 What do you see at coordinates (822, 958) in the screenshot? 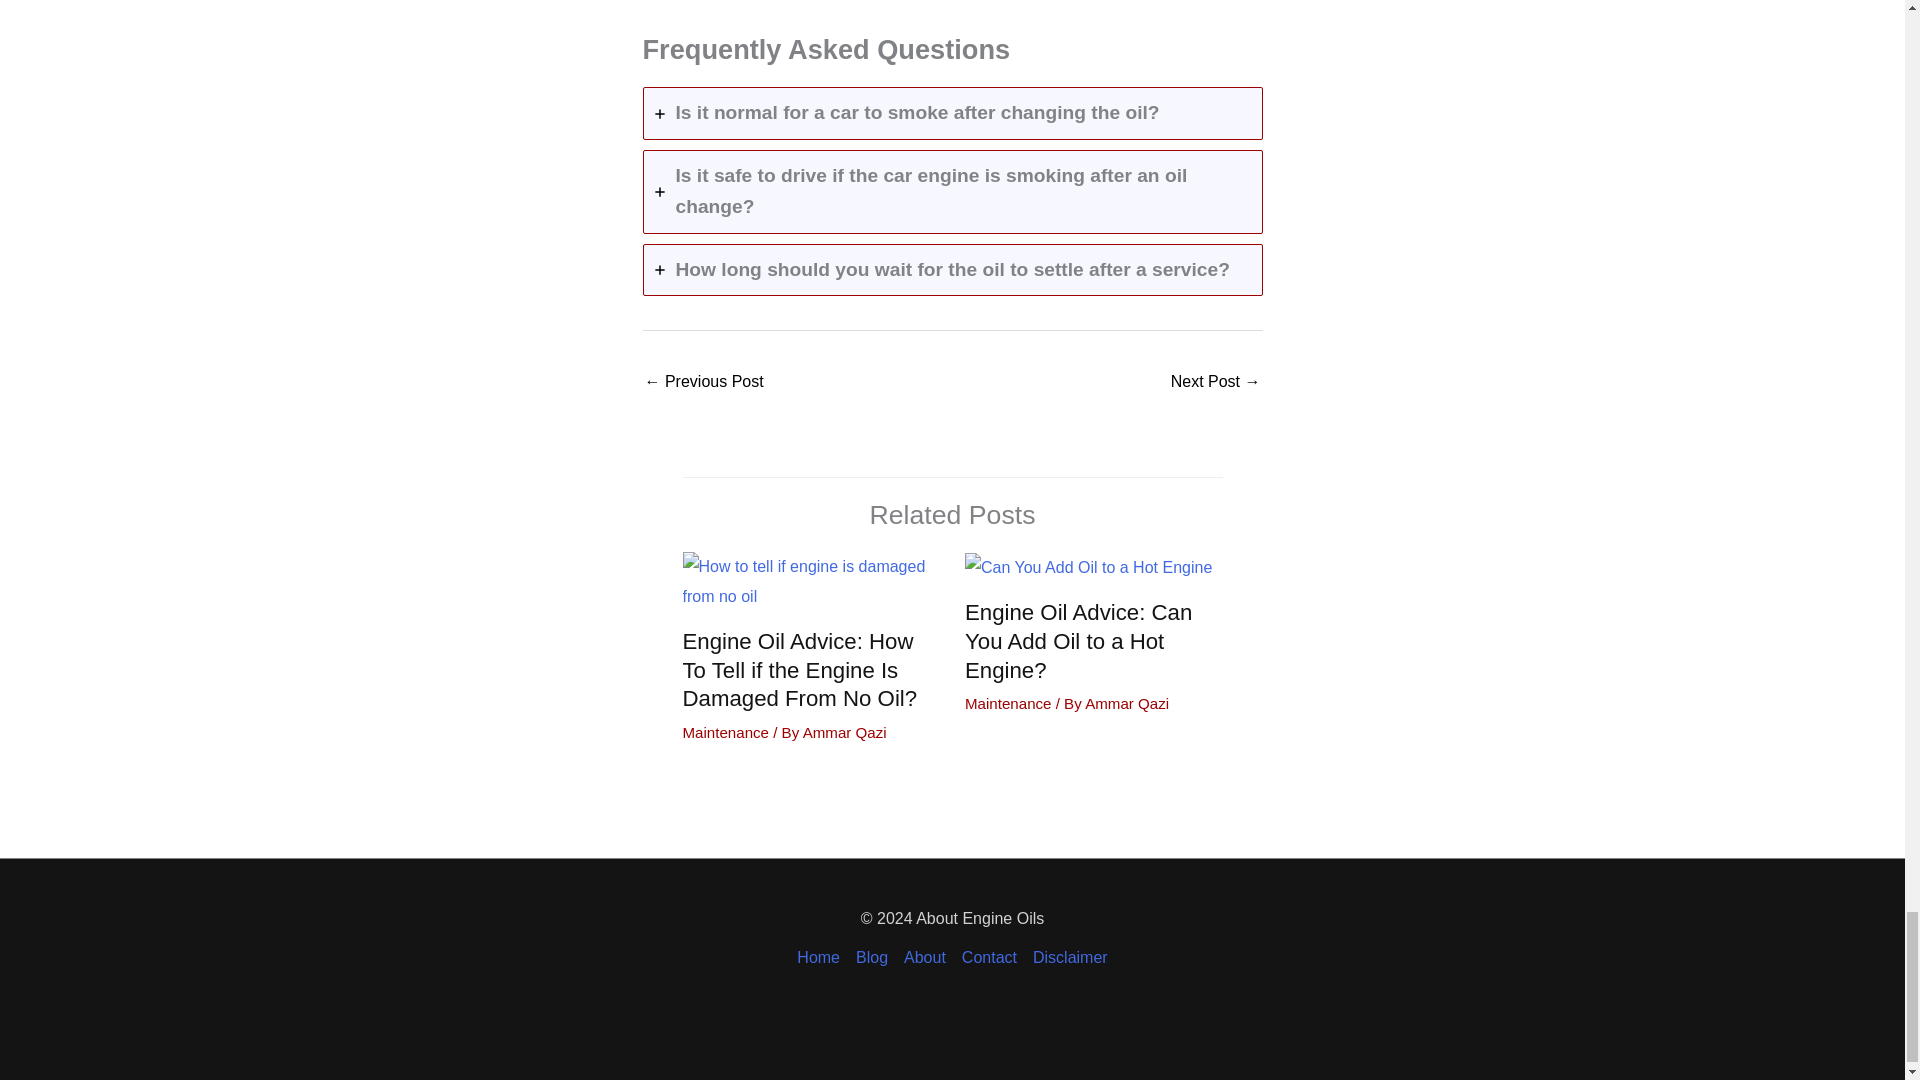
I see `Home` at bounding box center [822, 958].